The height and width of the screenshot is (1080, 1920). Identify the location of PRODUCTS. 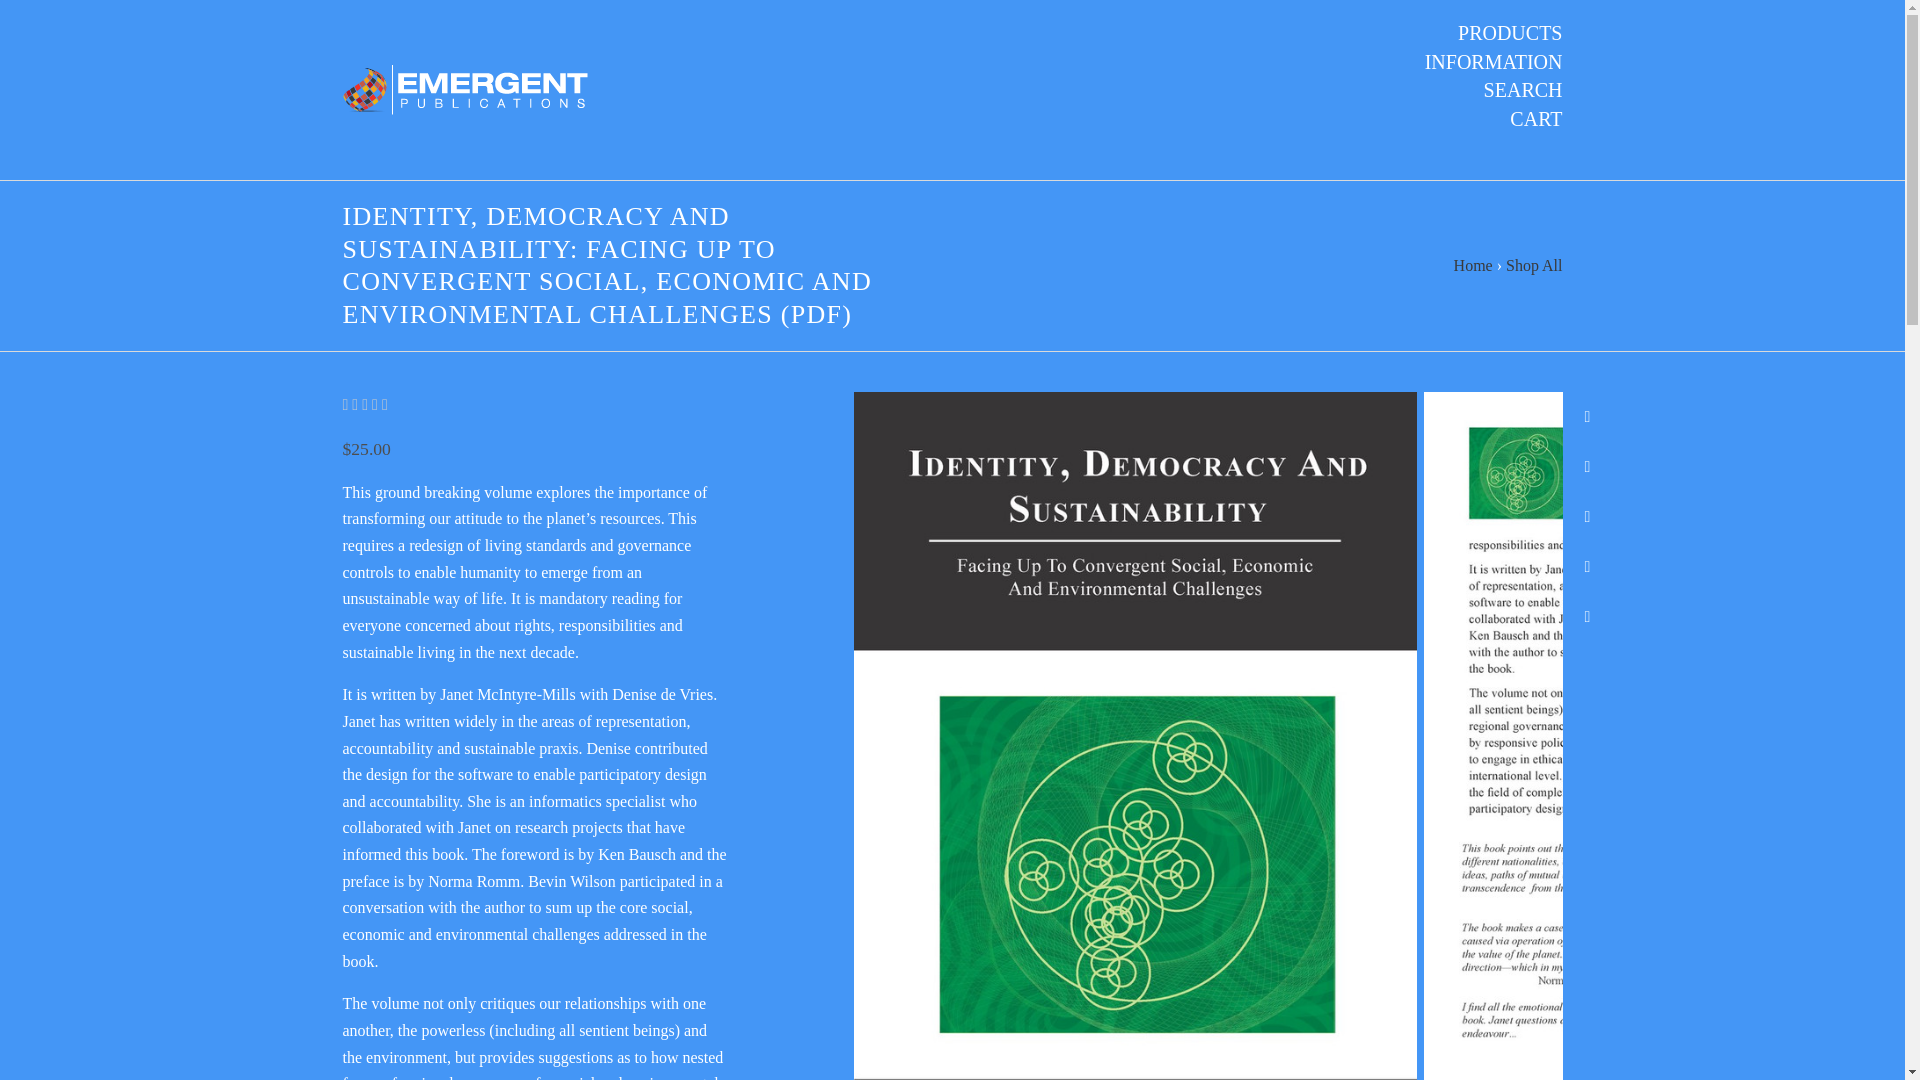
(1510, 33).